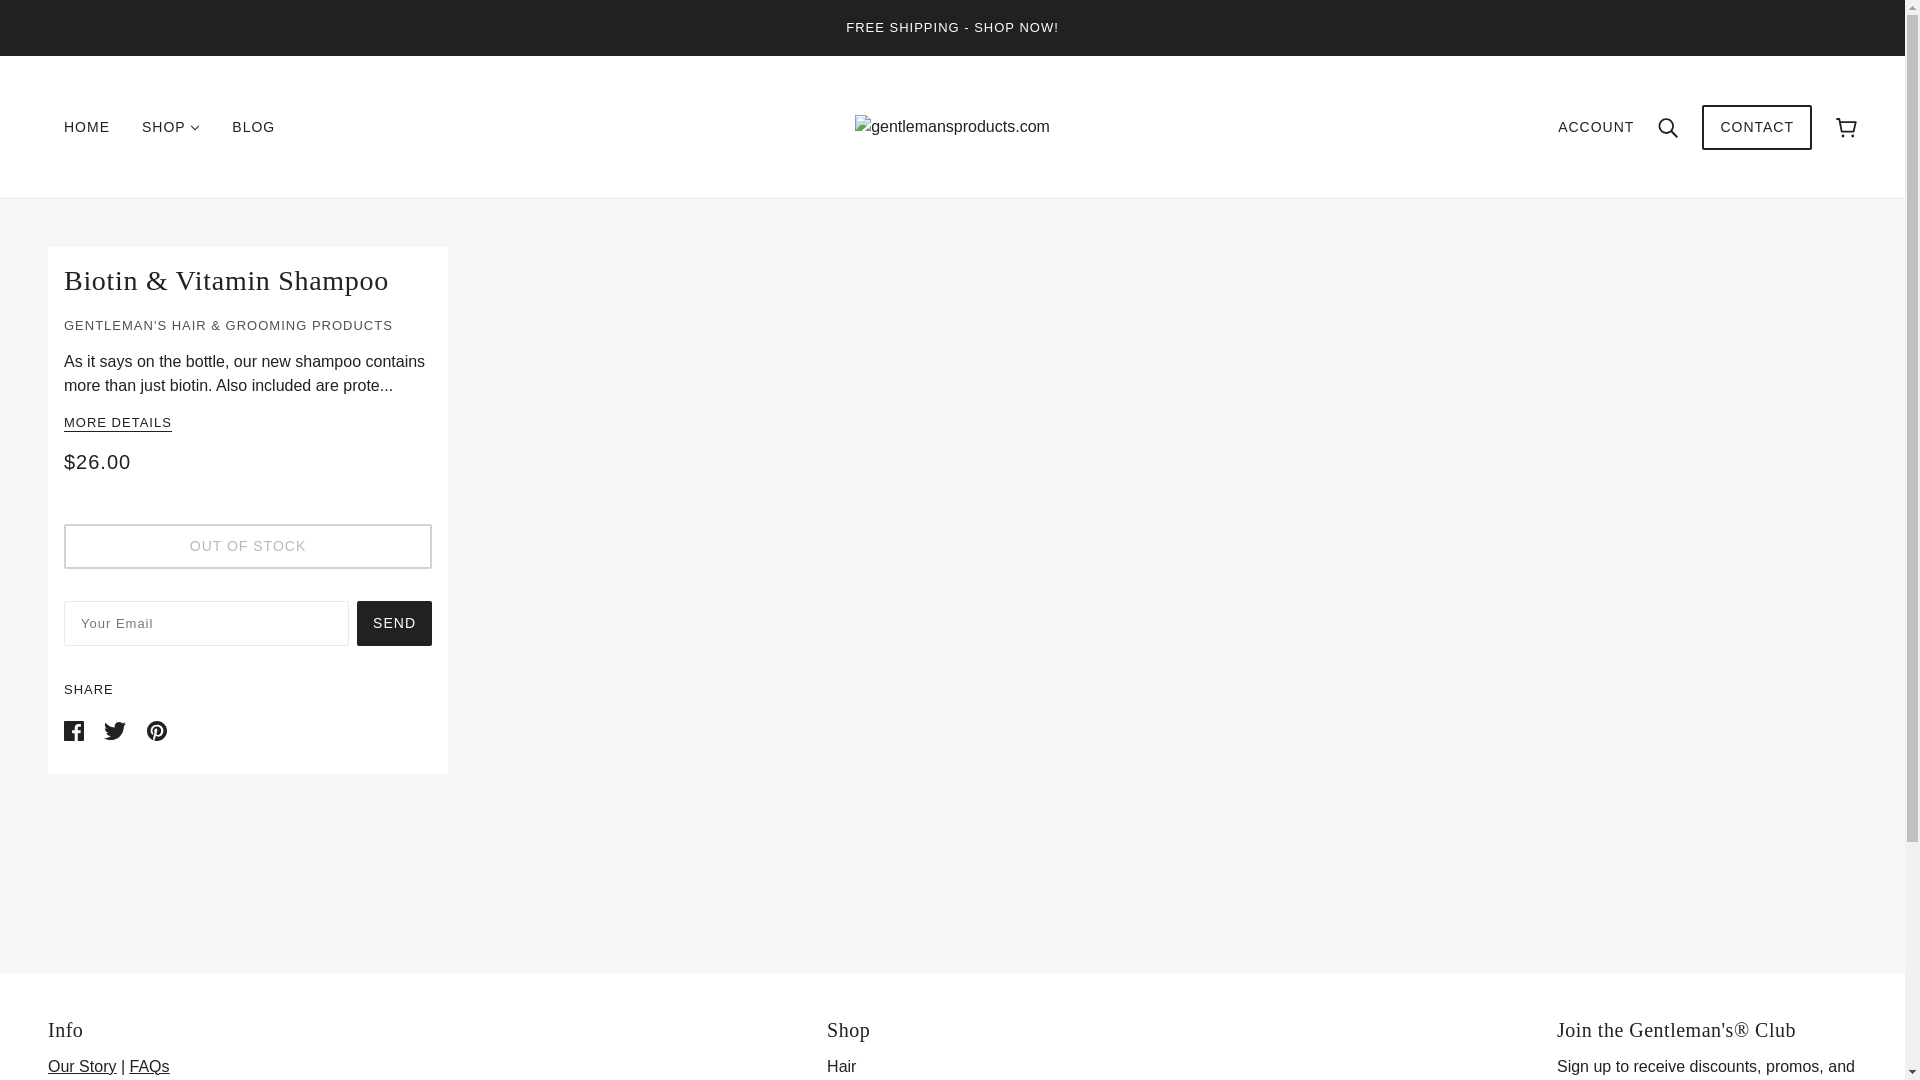  I want to click on MORE DETAILS, so click(118, 424).